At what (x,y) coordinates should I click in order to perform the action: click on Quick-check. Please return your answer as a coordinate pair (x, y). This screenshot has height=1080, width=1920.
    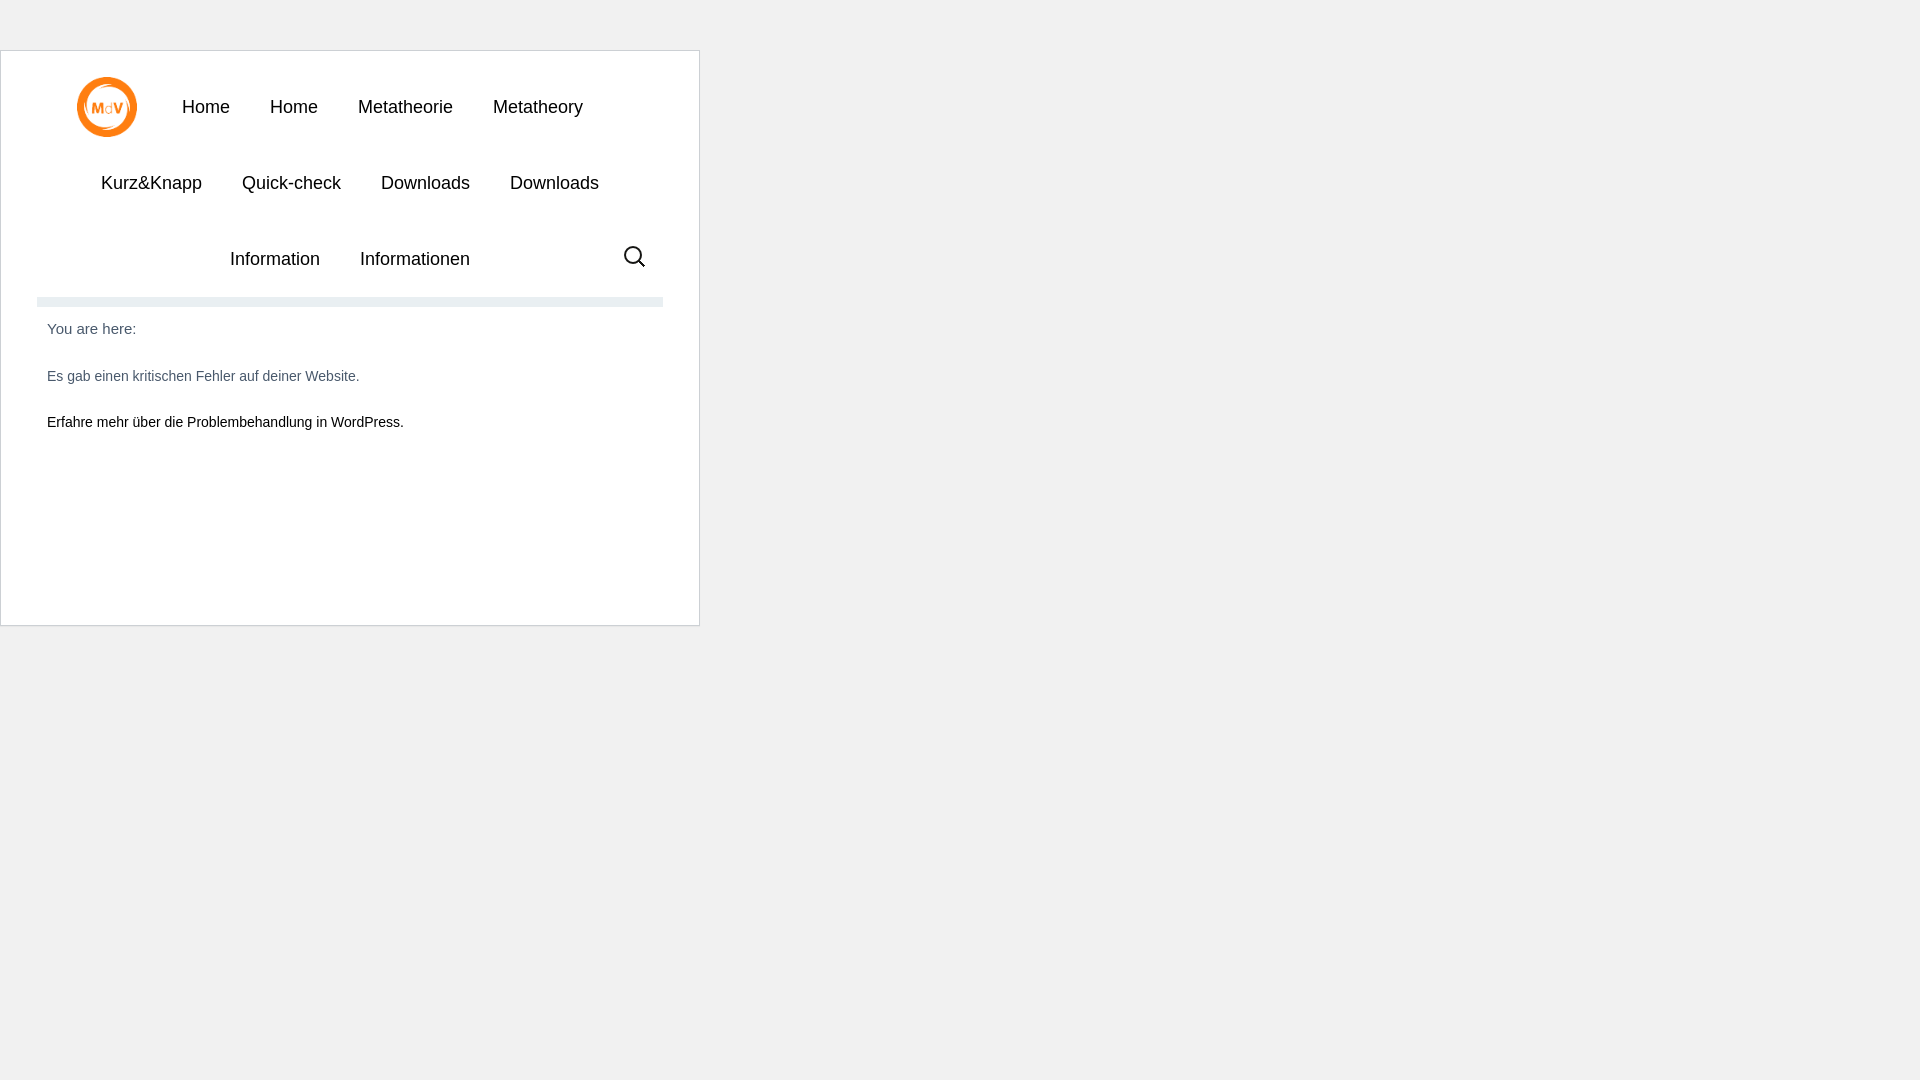
    Looking at the image, I should click on (291, 182).